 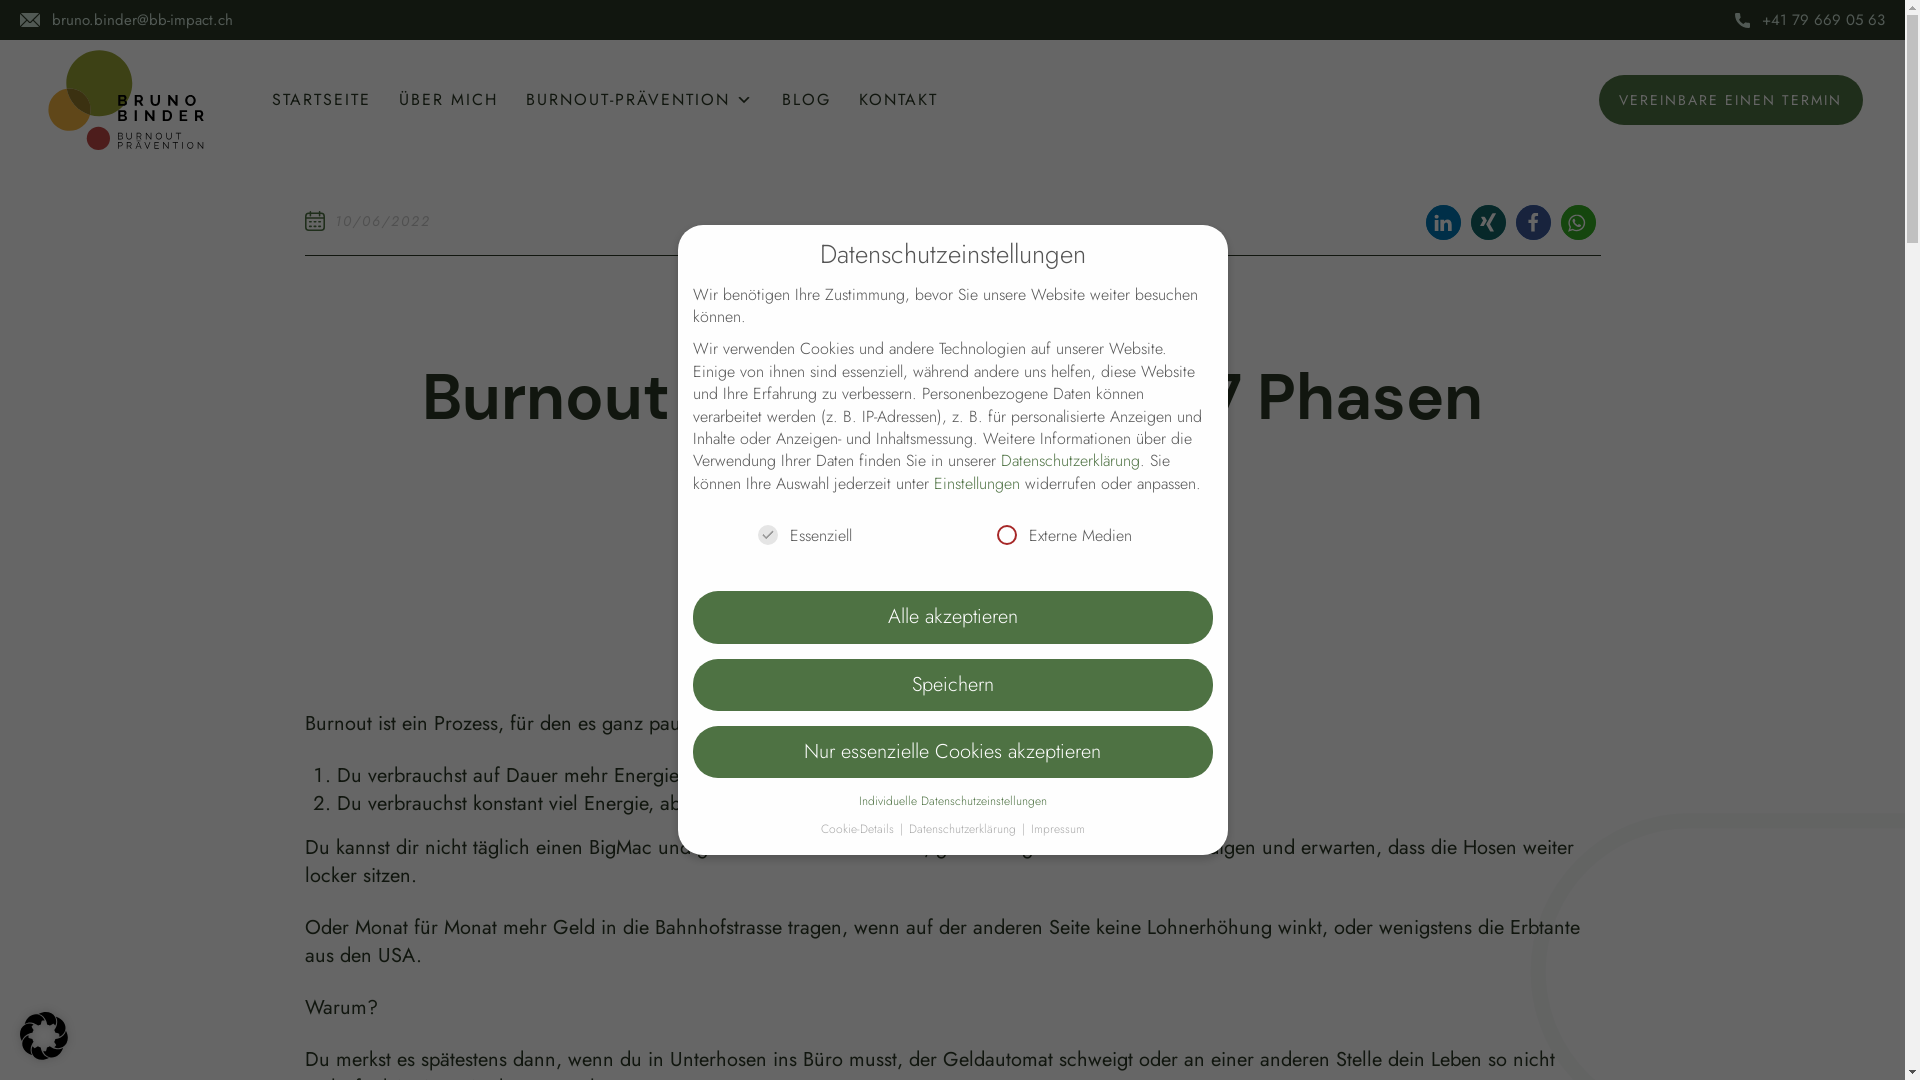 I want to click on VEREINBARE EINEN TERMIN, so click(x=1731, y=100).